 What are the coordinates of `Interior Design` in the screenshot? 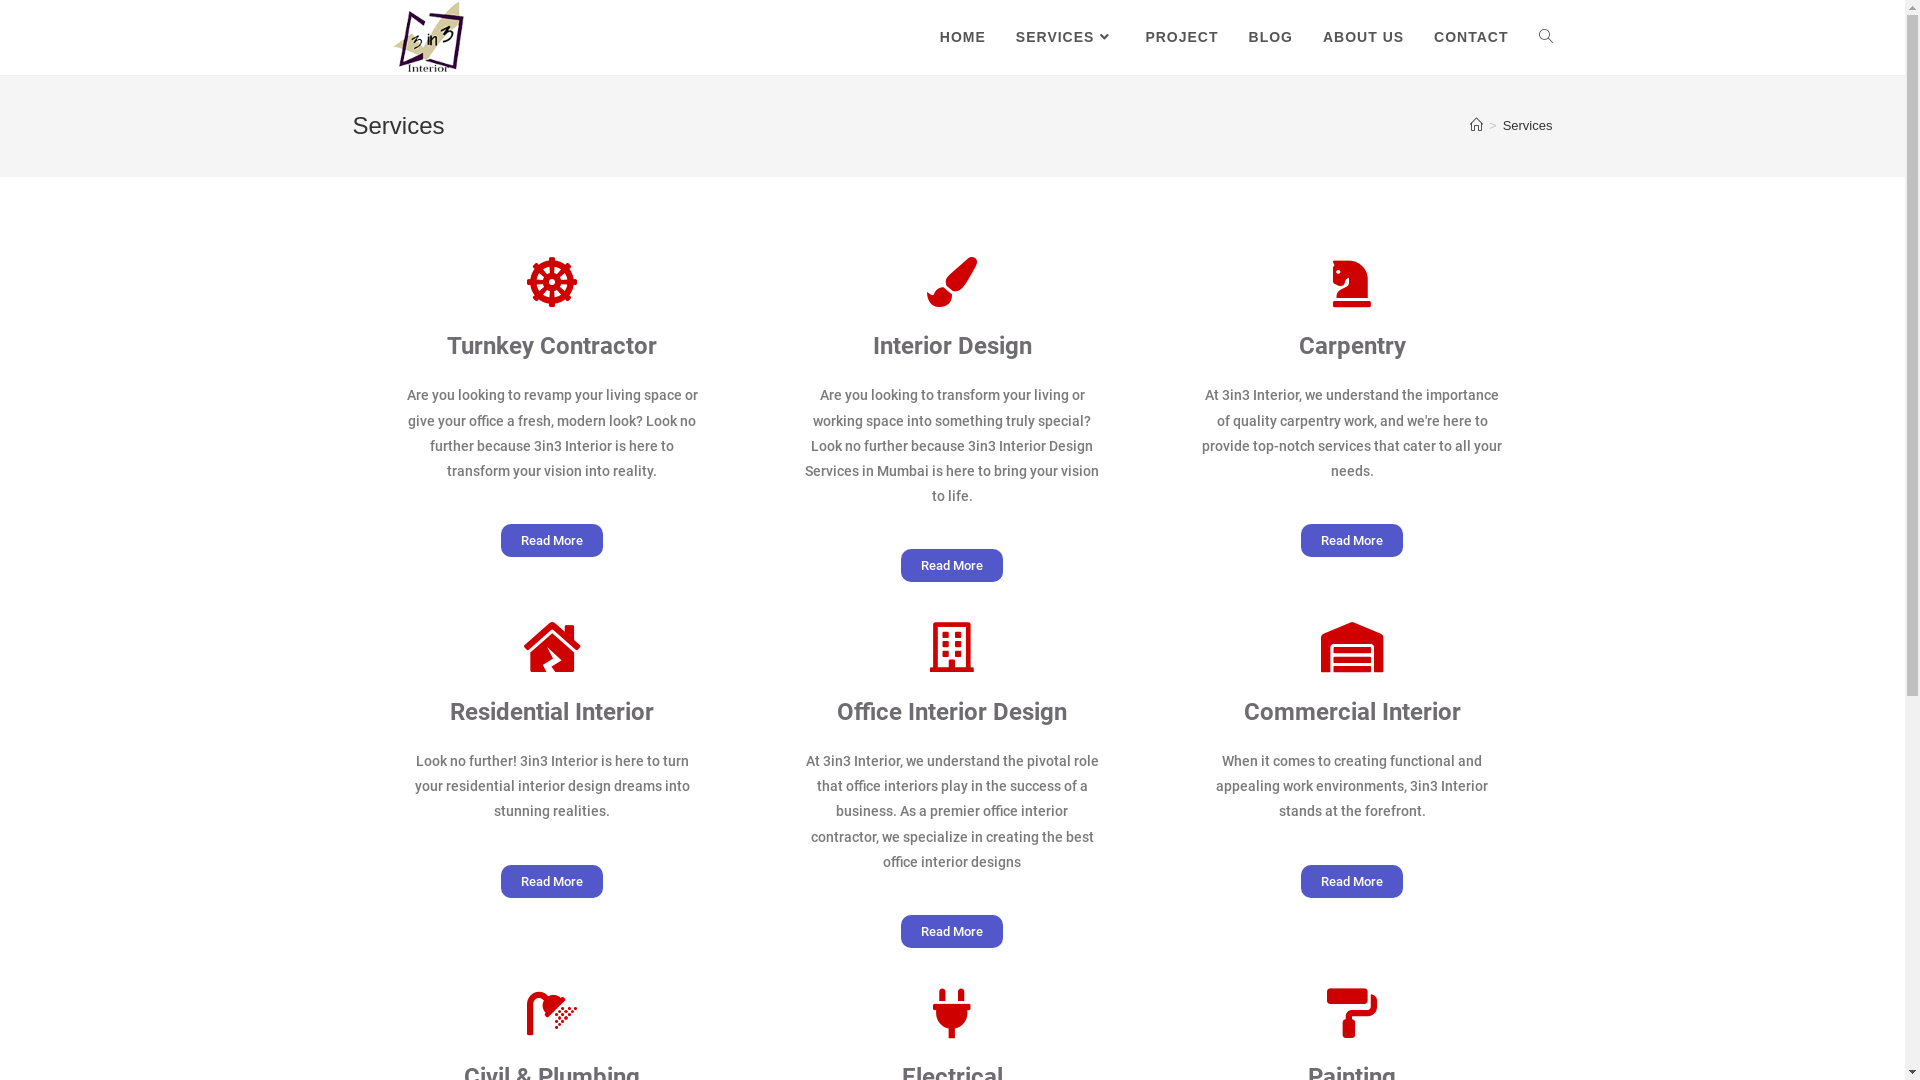 It's located at (952, 346).